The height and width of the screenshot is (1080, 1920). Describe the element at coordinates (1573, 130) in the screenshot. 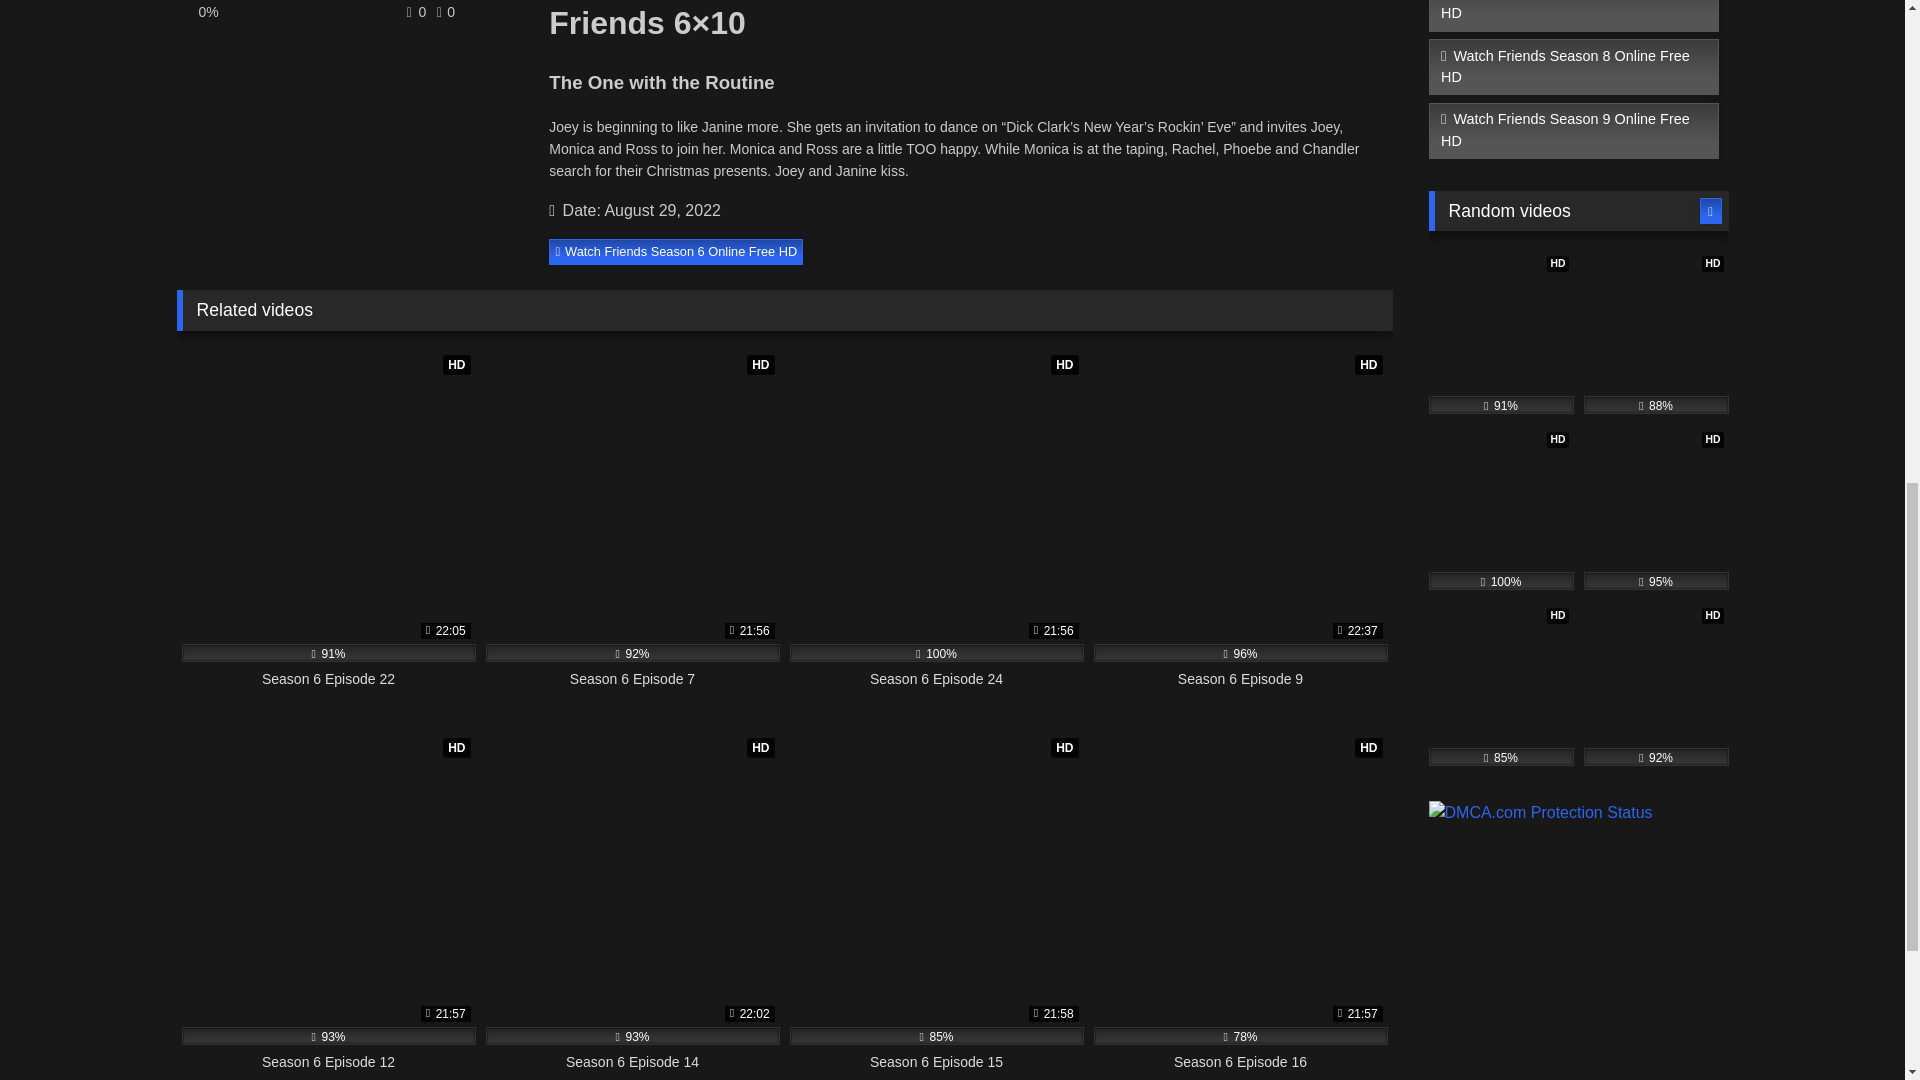

I see `Watch Friends Season 9 Online Free HD` at that location.